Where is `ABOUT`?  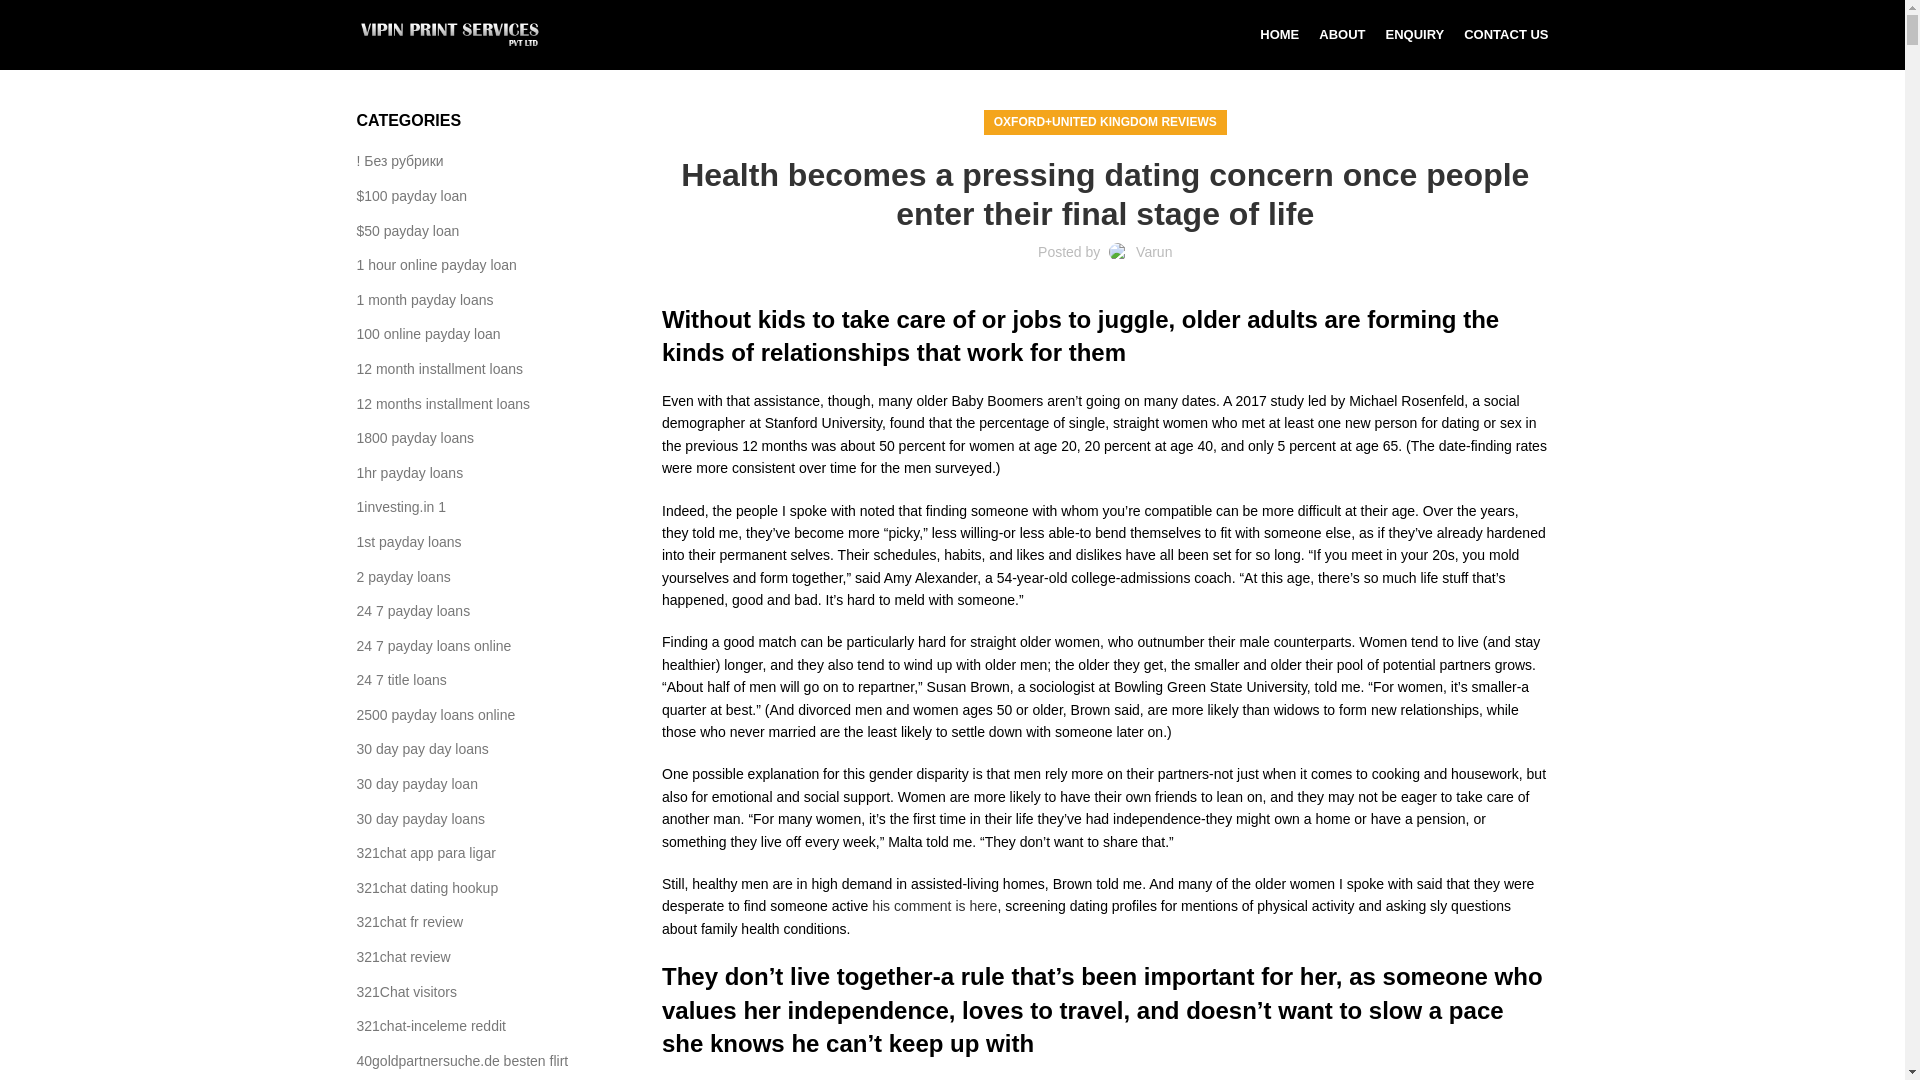 ABOUT is located at coordinates (1342, 35).